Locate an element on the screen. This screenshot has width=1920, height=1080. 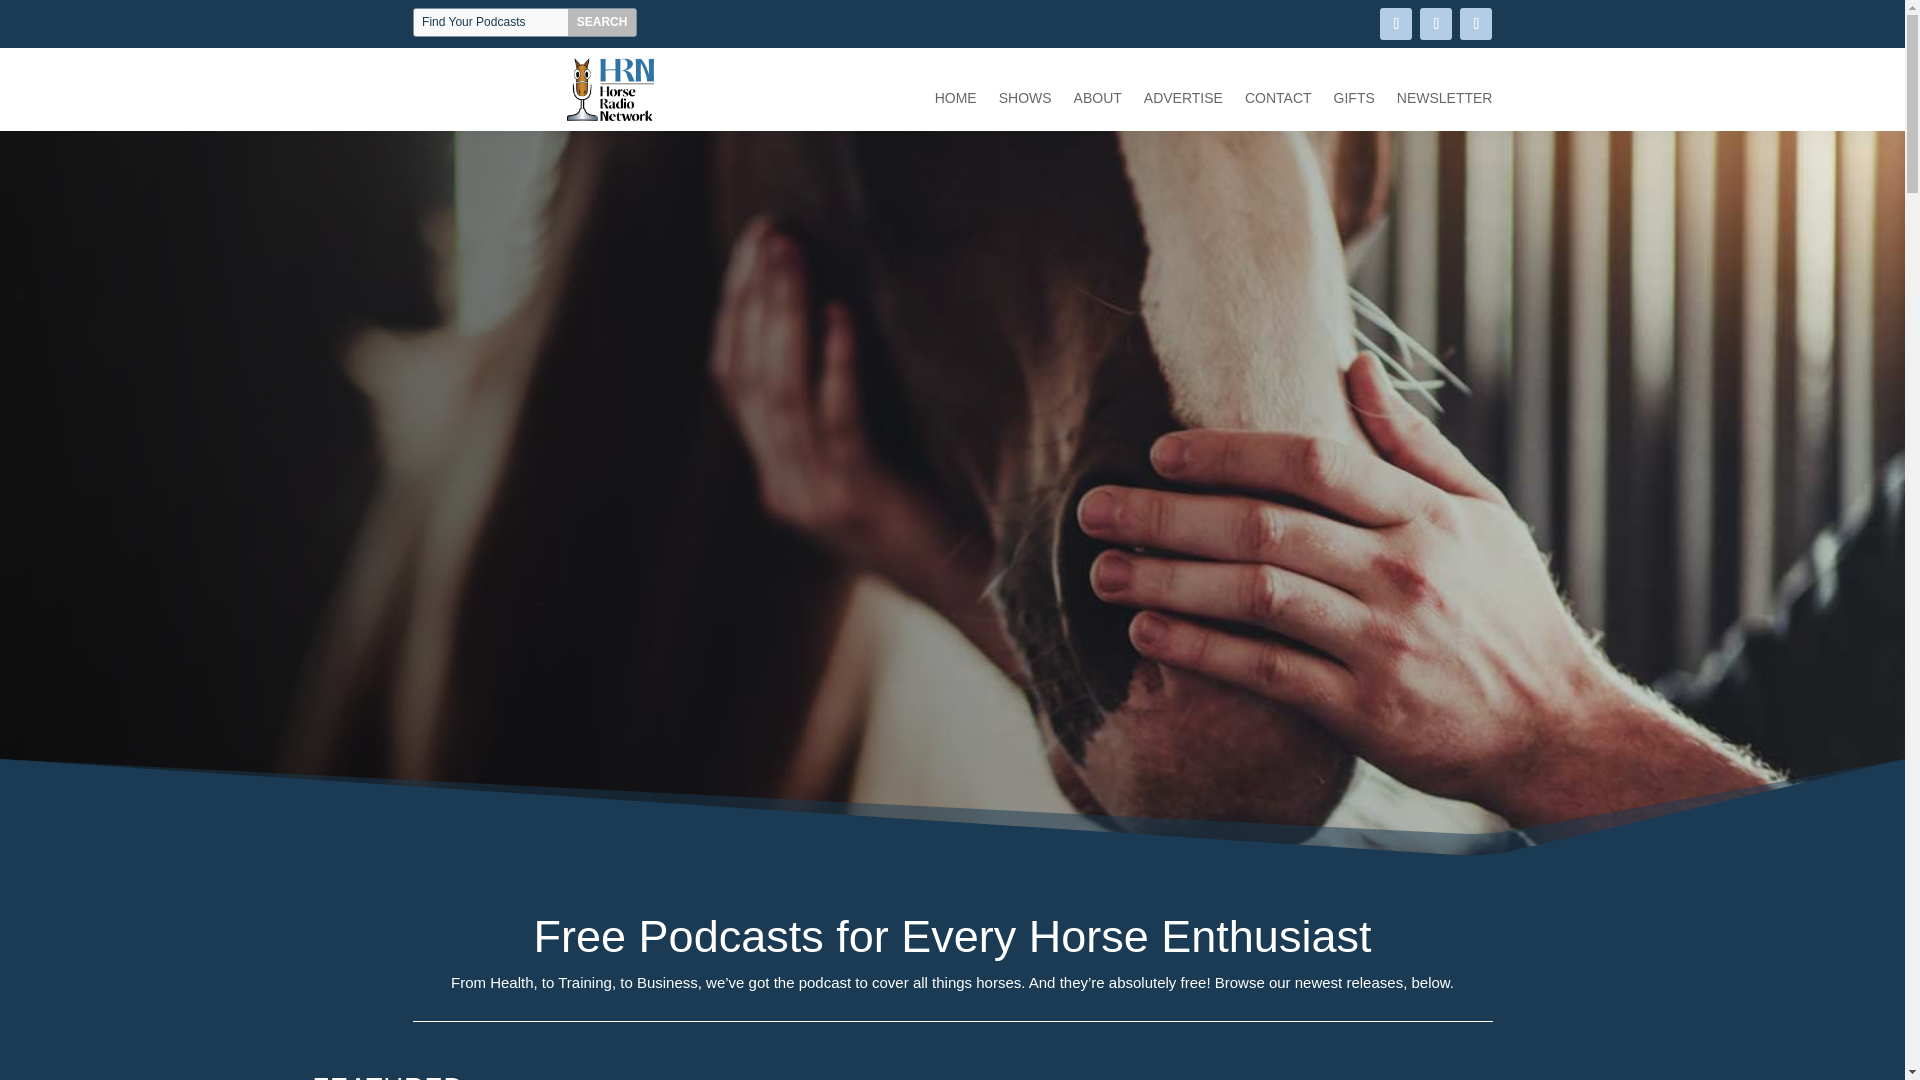
ADVERTISE is located at coordinates (1184, 102).